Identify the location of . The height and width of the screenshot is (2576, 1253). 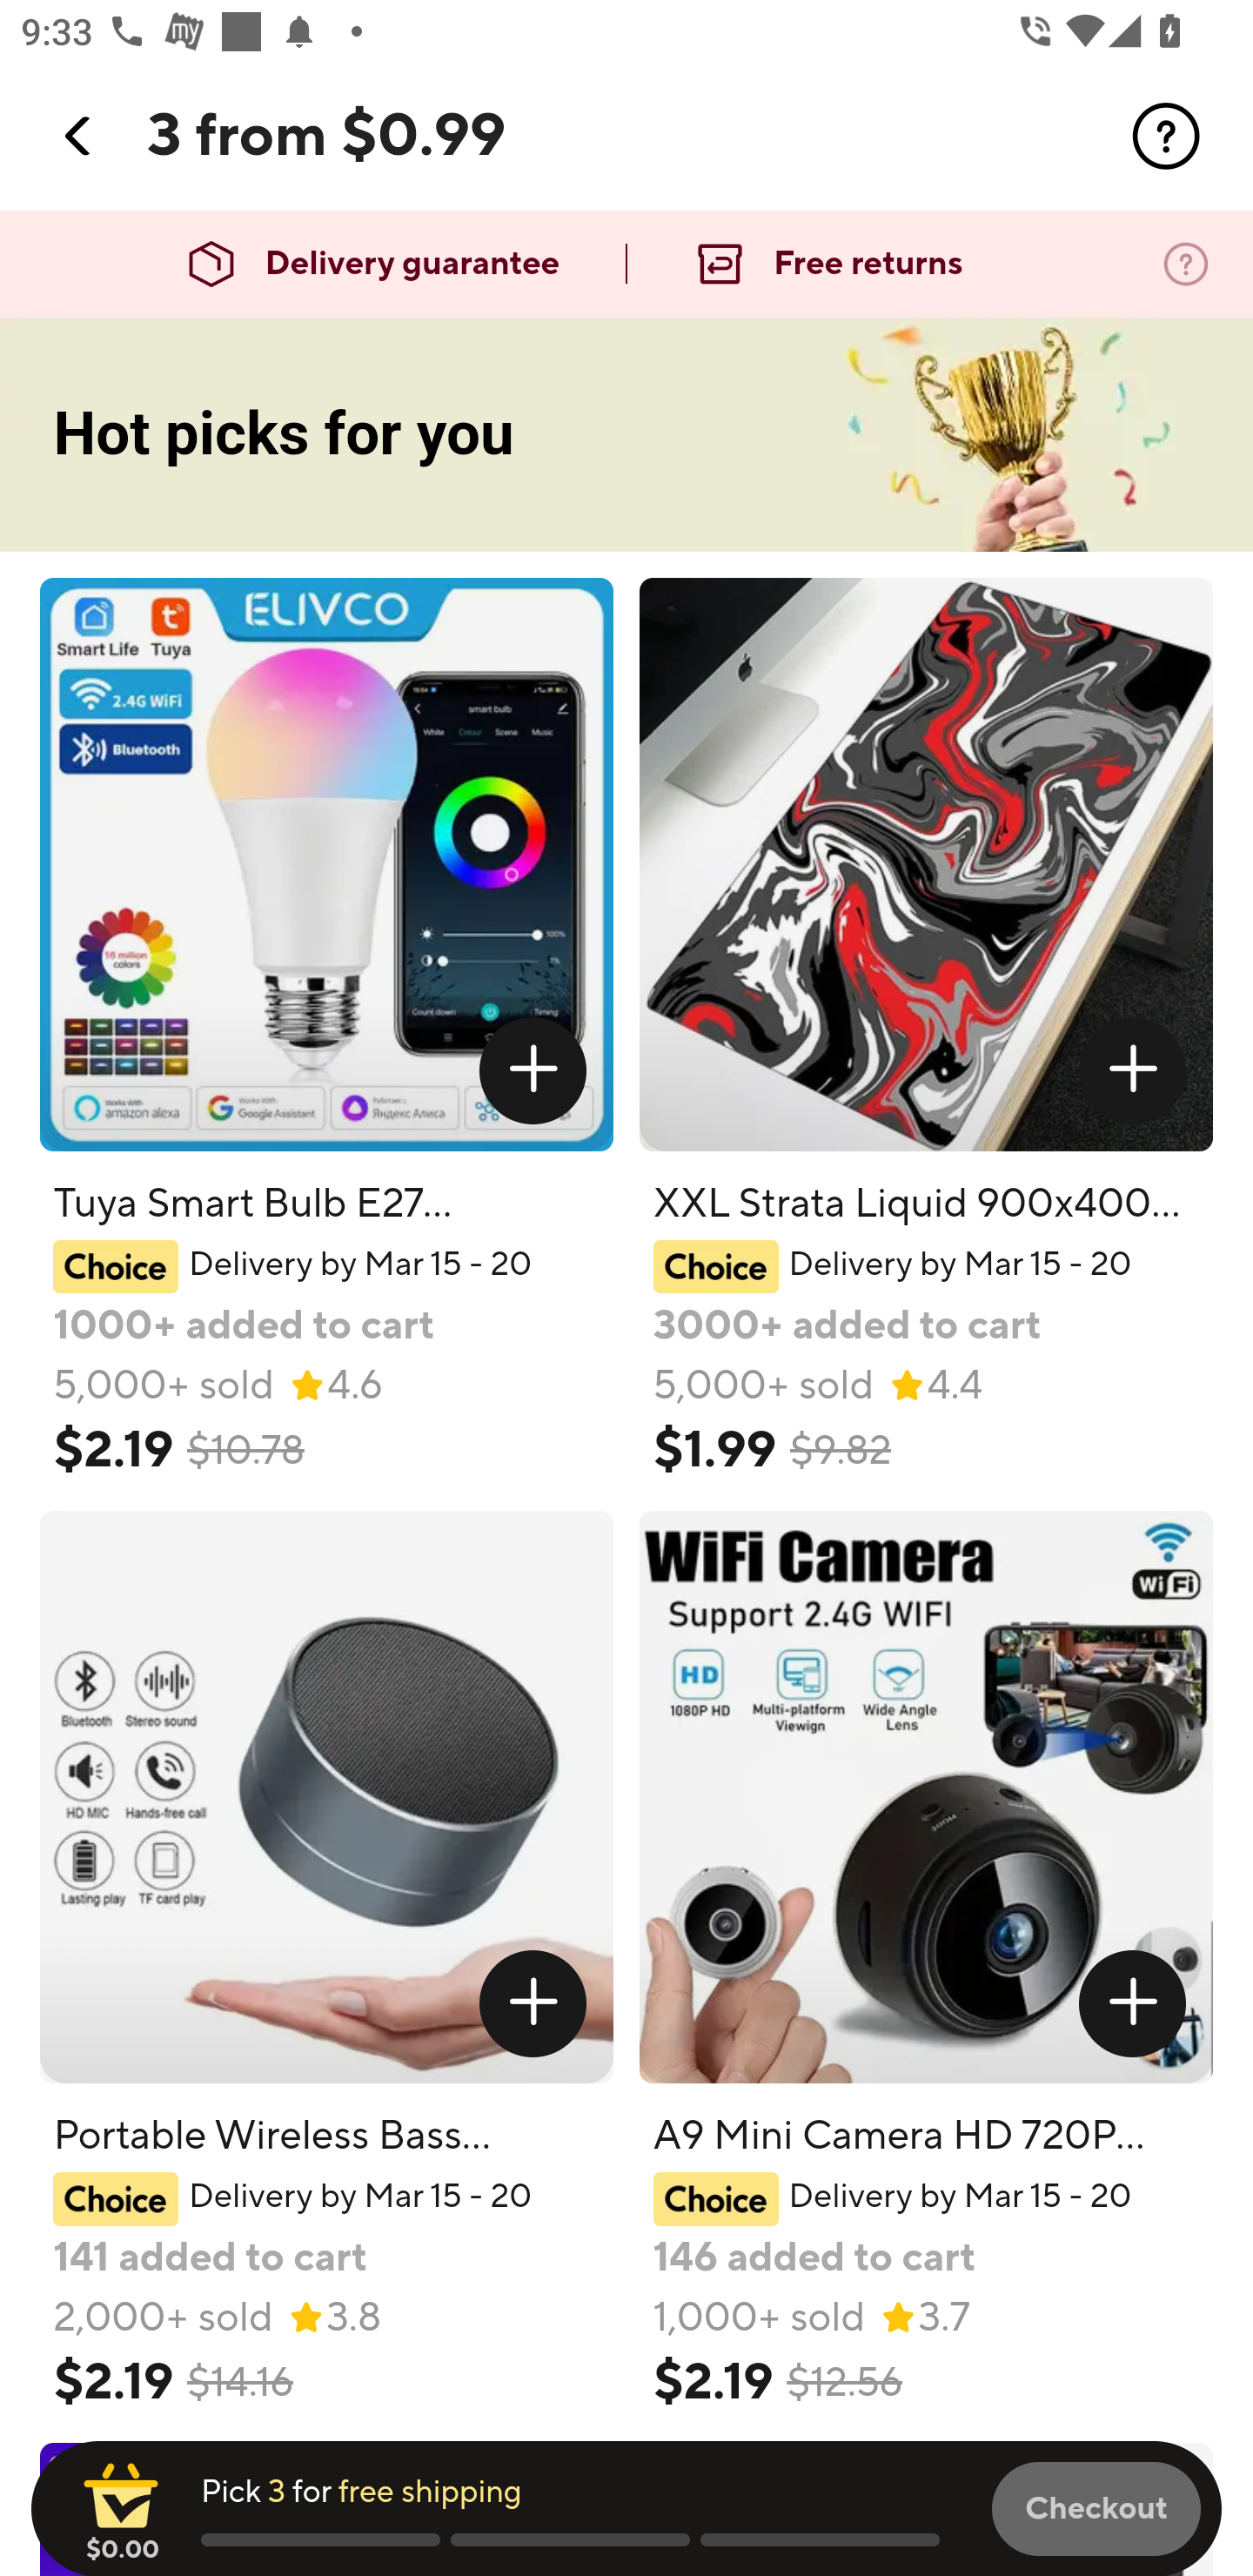
(1133, 1070).